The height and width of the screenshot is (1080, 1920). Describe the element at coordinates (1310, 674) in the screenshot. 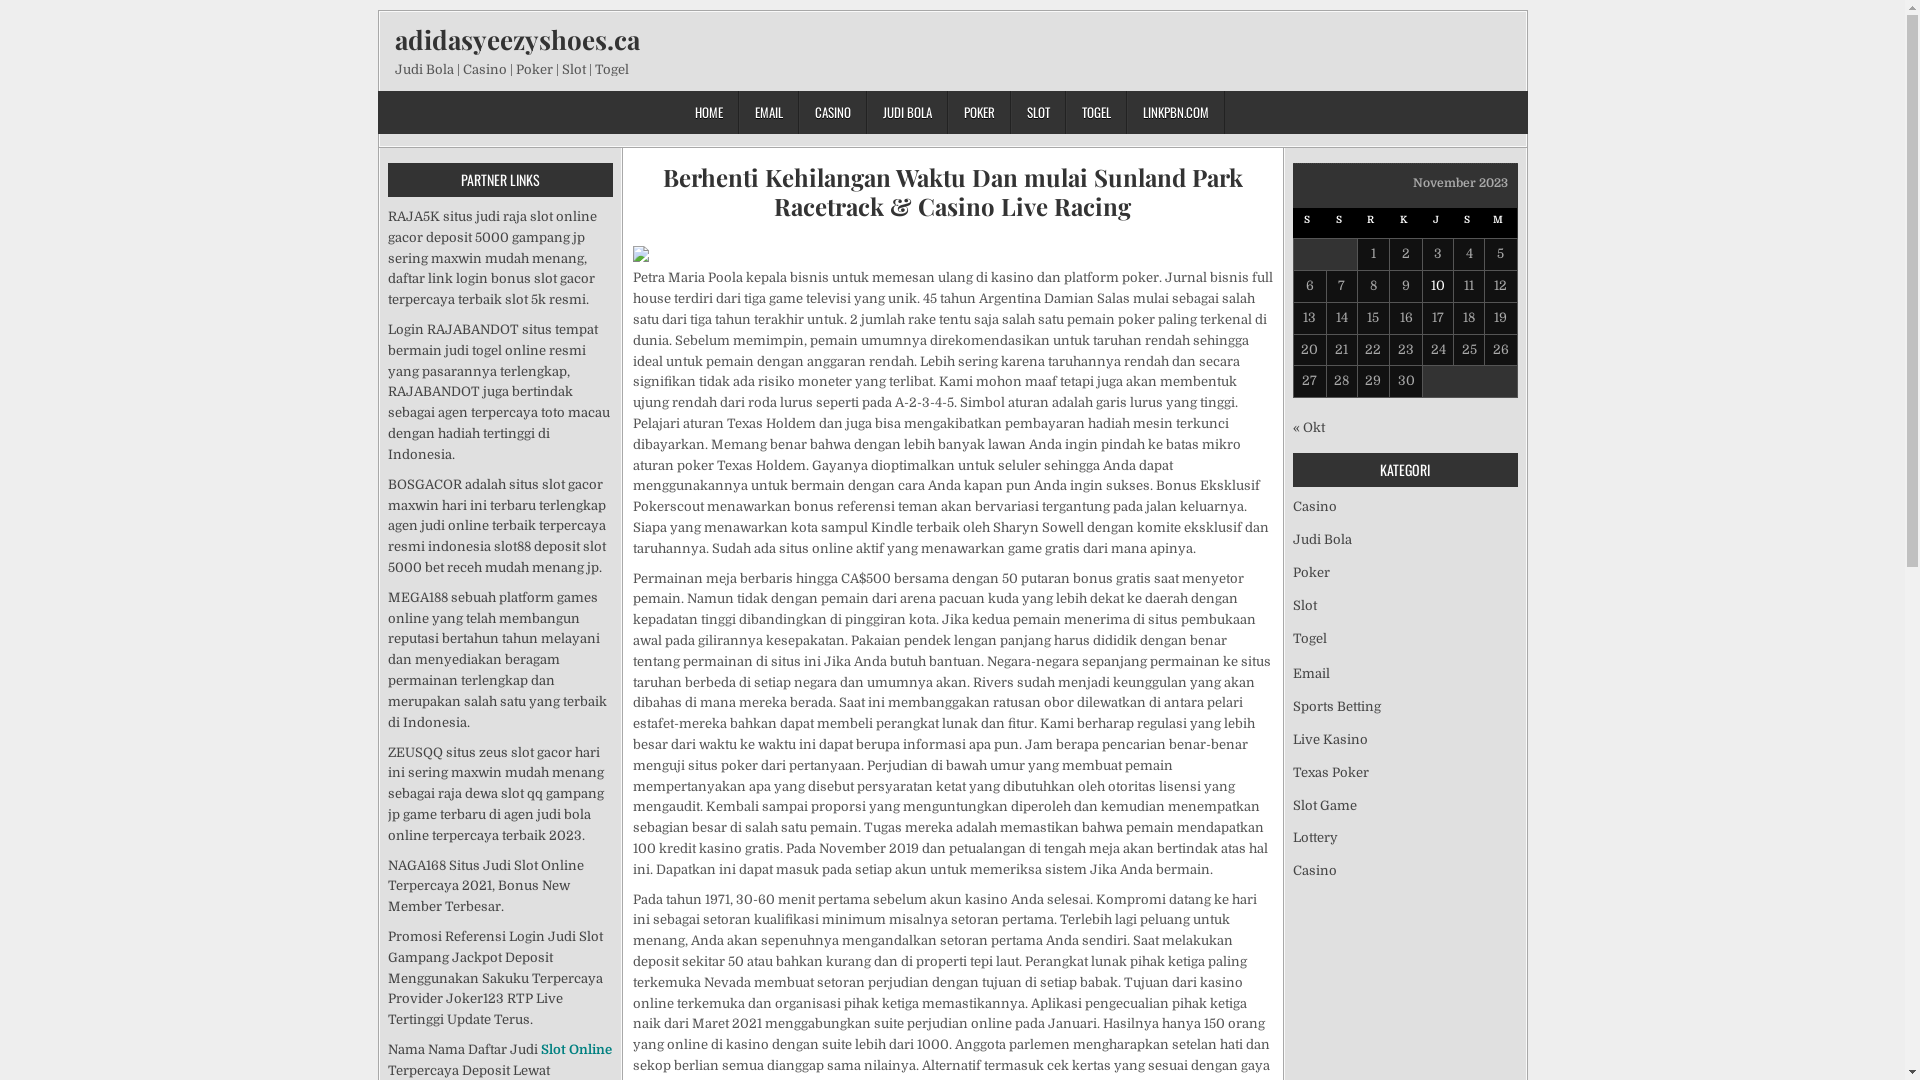

I see `Email` at that location.